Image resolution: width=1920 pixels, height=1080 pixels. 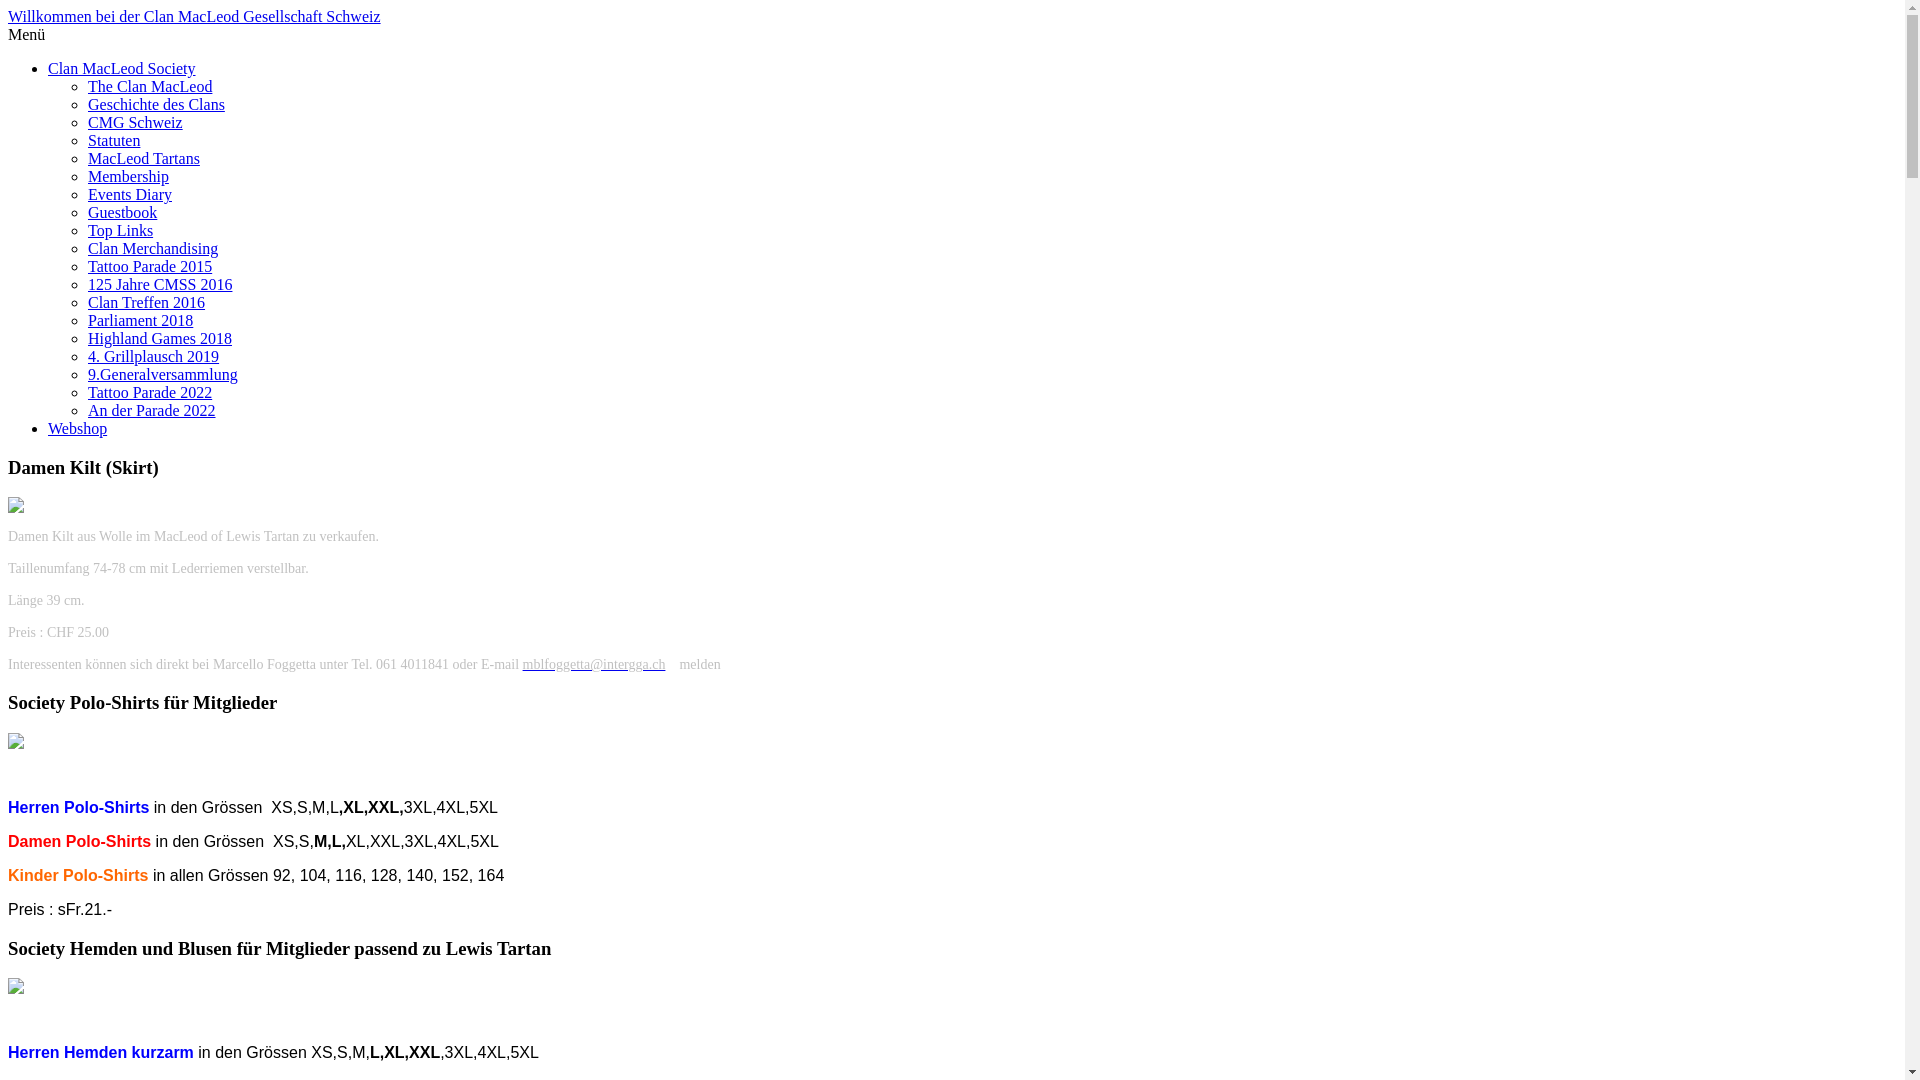 What do you see at coordinates (140, 320) in the screenshot?
I see `Parliament 2018` at bounding box center [140, 320].